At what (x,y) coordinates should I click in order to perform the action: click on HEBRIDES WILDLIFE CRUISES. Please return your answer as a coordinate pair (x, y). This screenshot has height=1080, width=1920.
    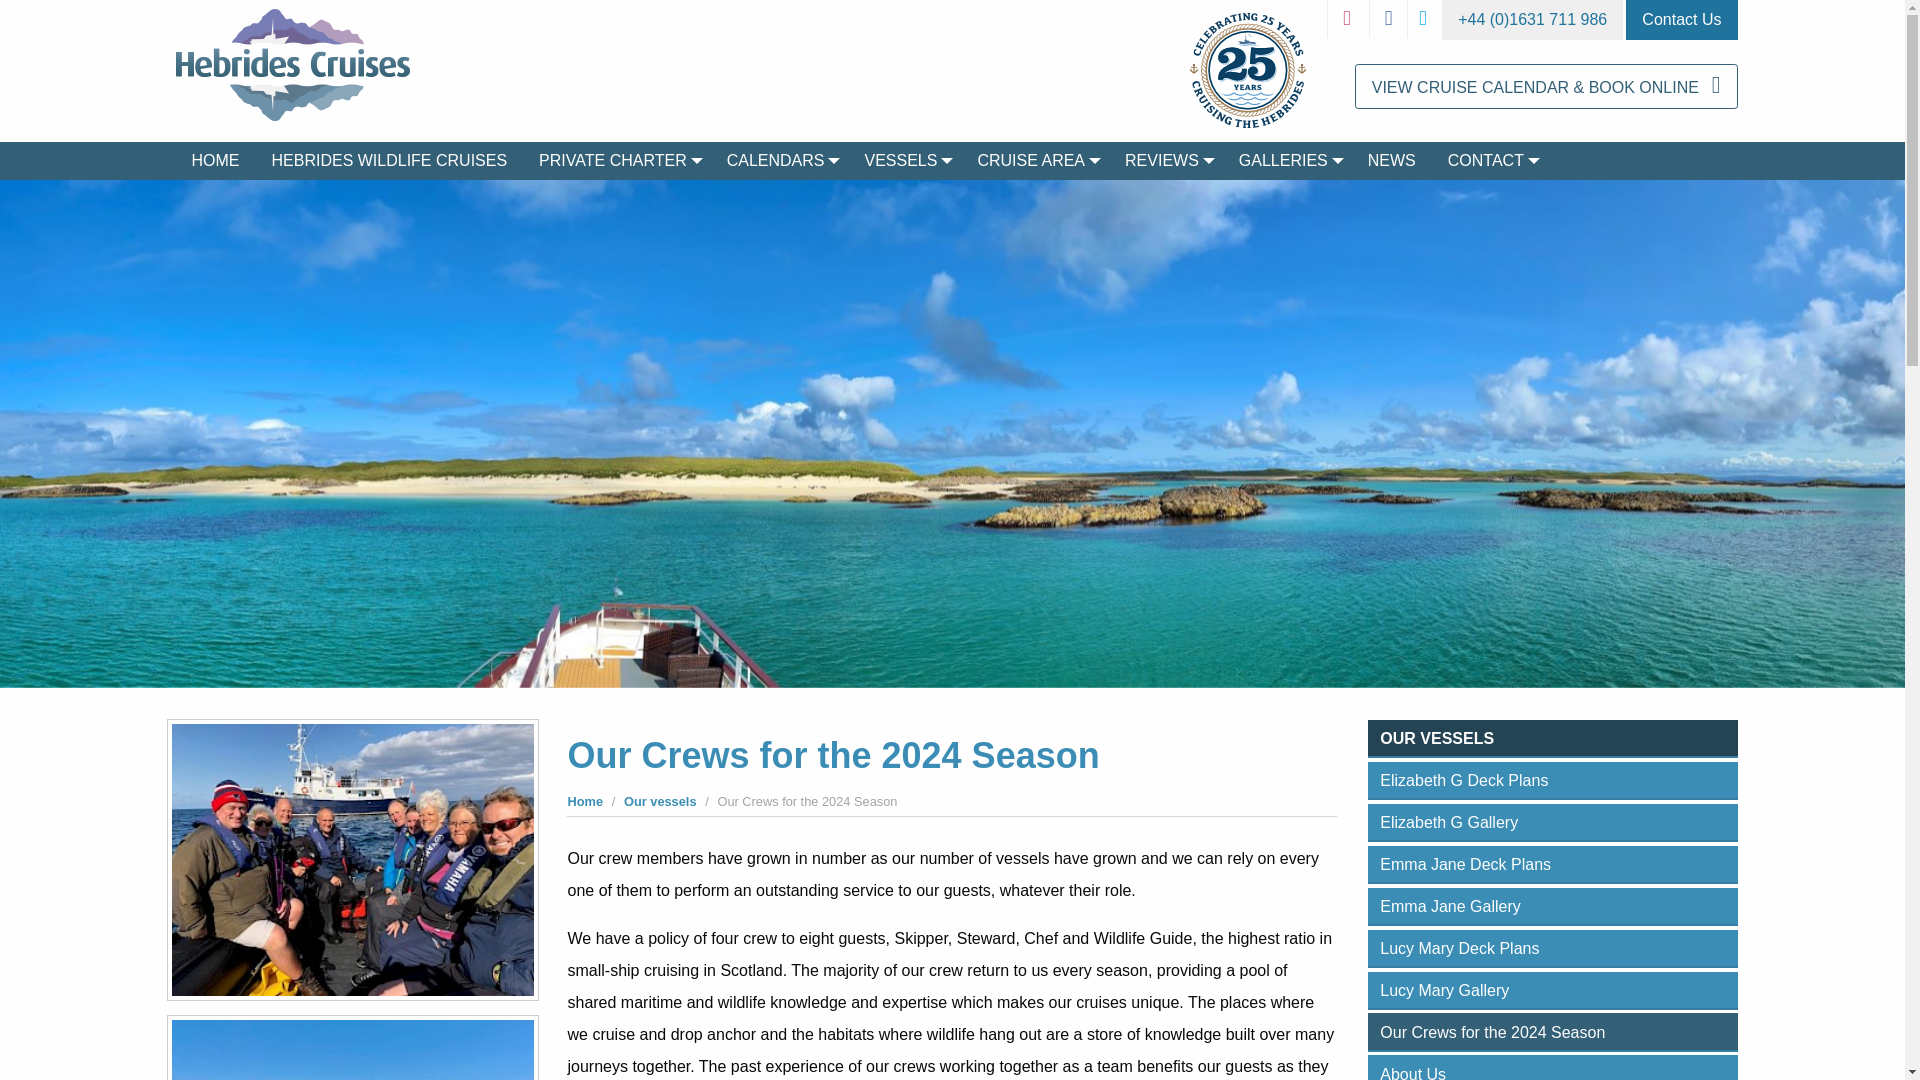
    Looking at the image, I should click on (390, 160).